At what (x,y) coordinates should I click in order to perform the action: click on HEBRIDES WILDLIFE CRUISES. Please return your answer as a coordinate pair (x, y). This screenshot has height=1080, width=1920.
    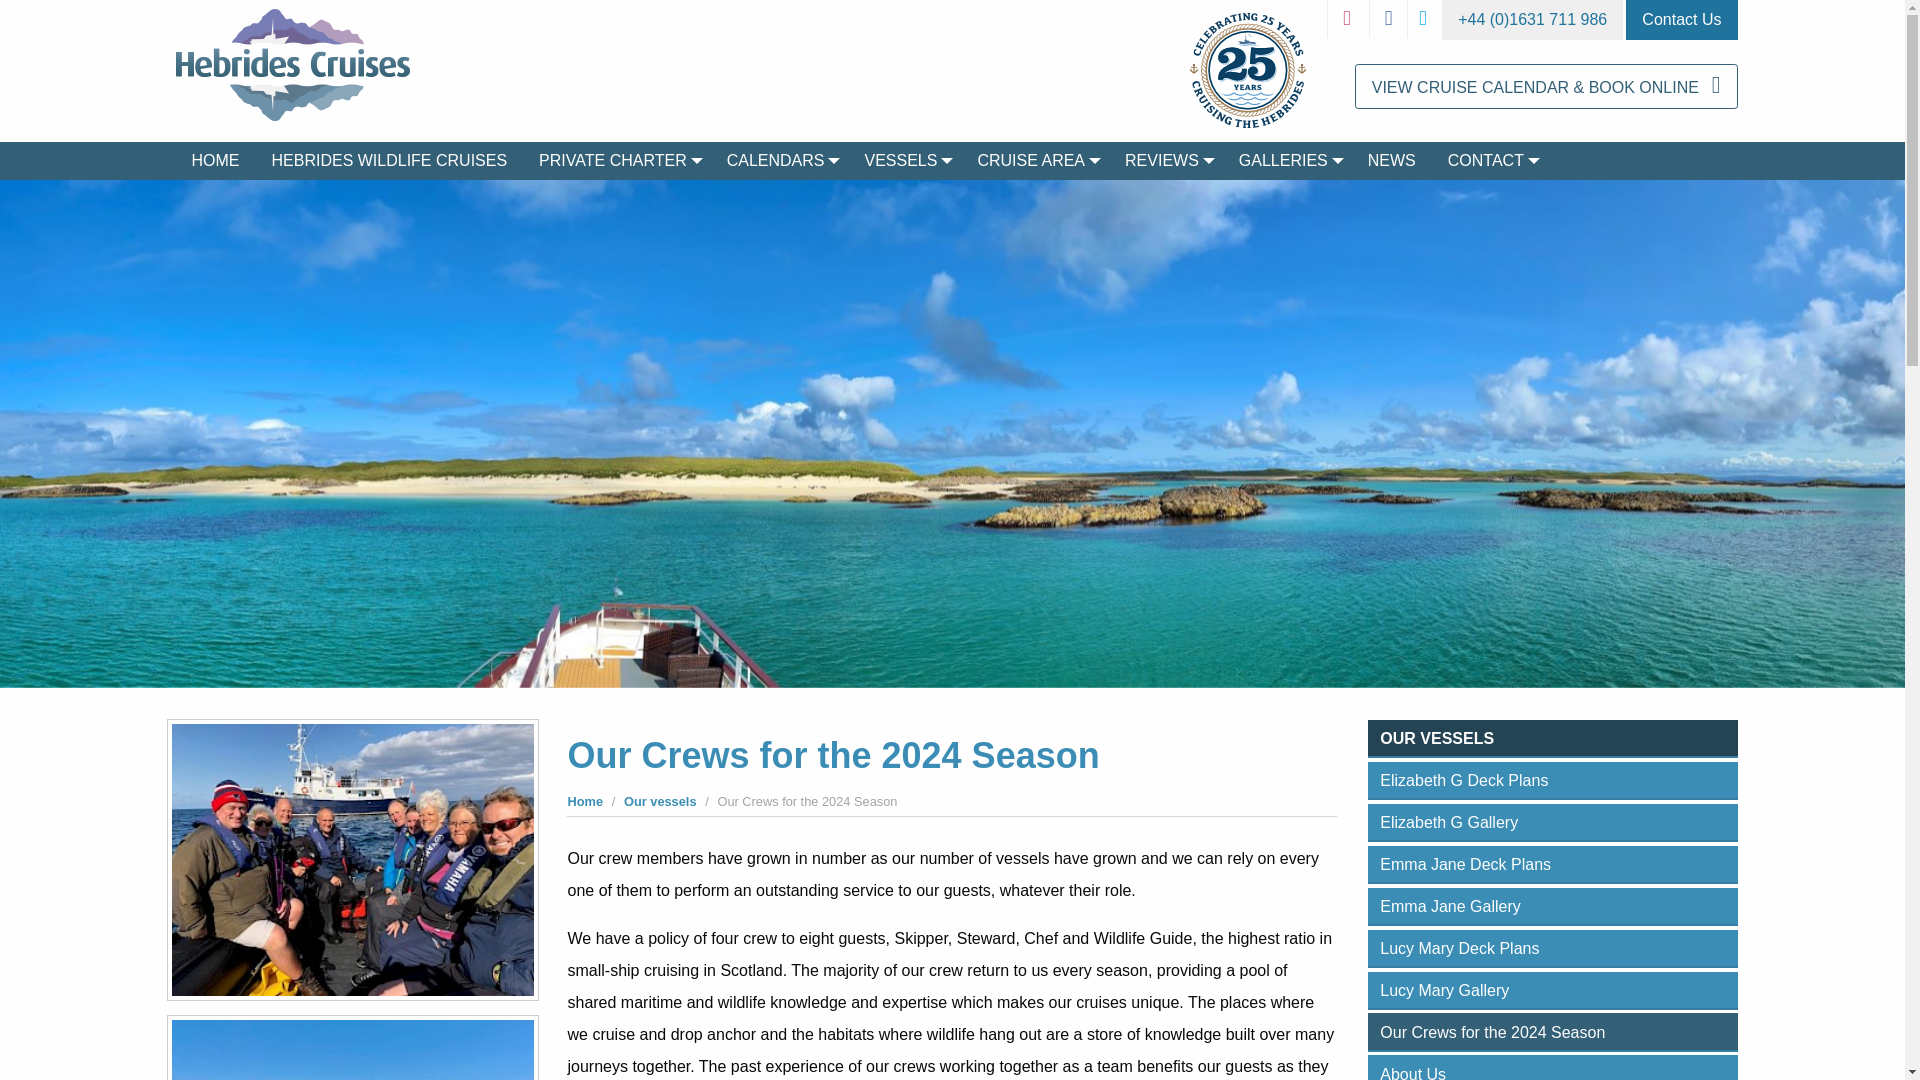
    Looking at the image, I should click on (390, 160).